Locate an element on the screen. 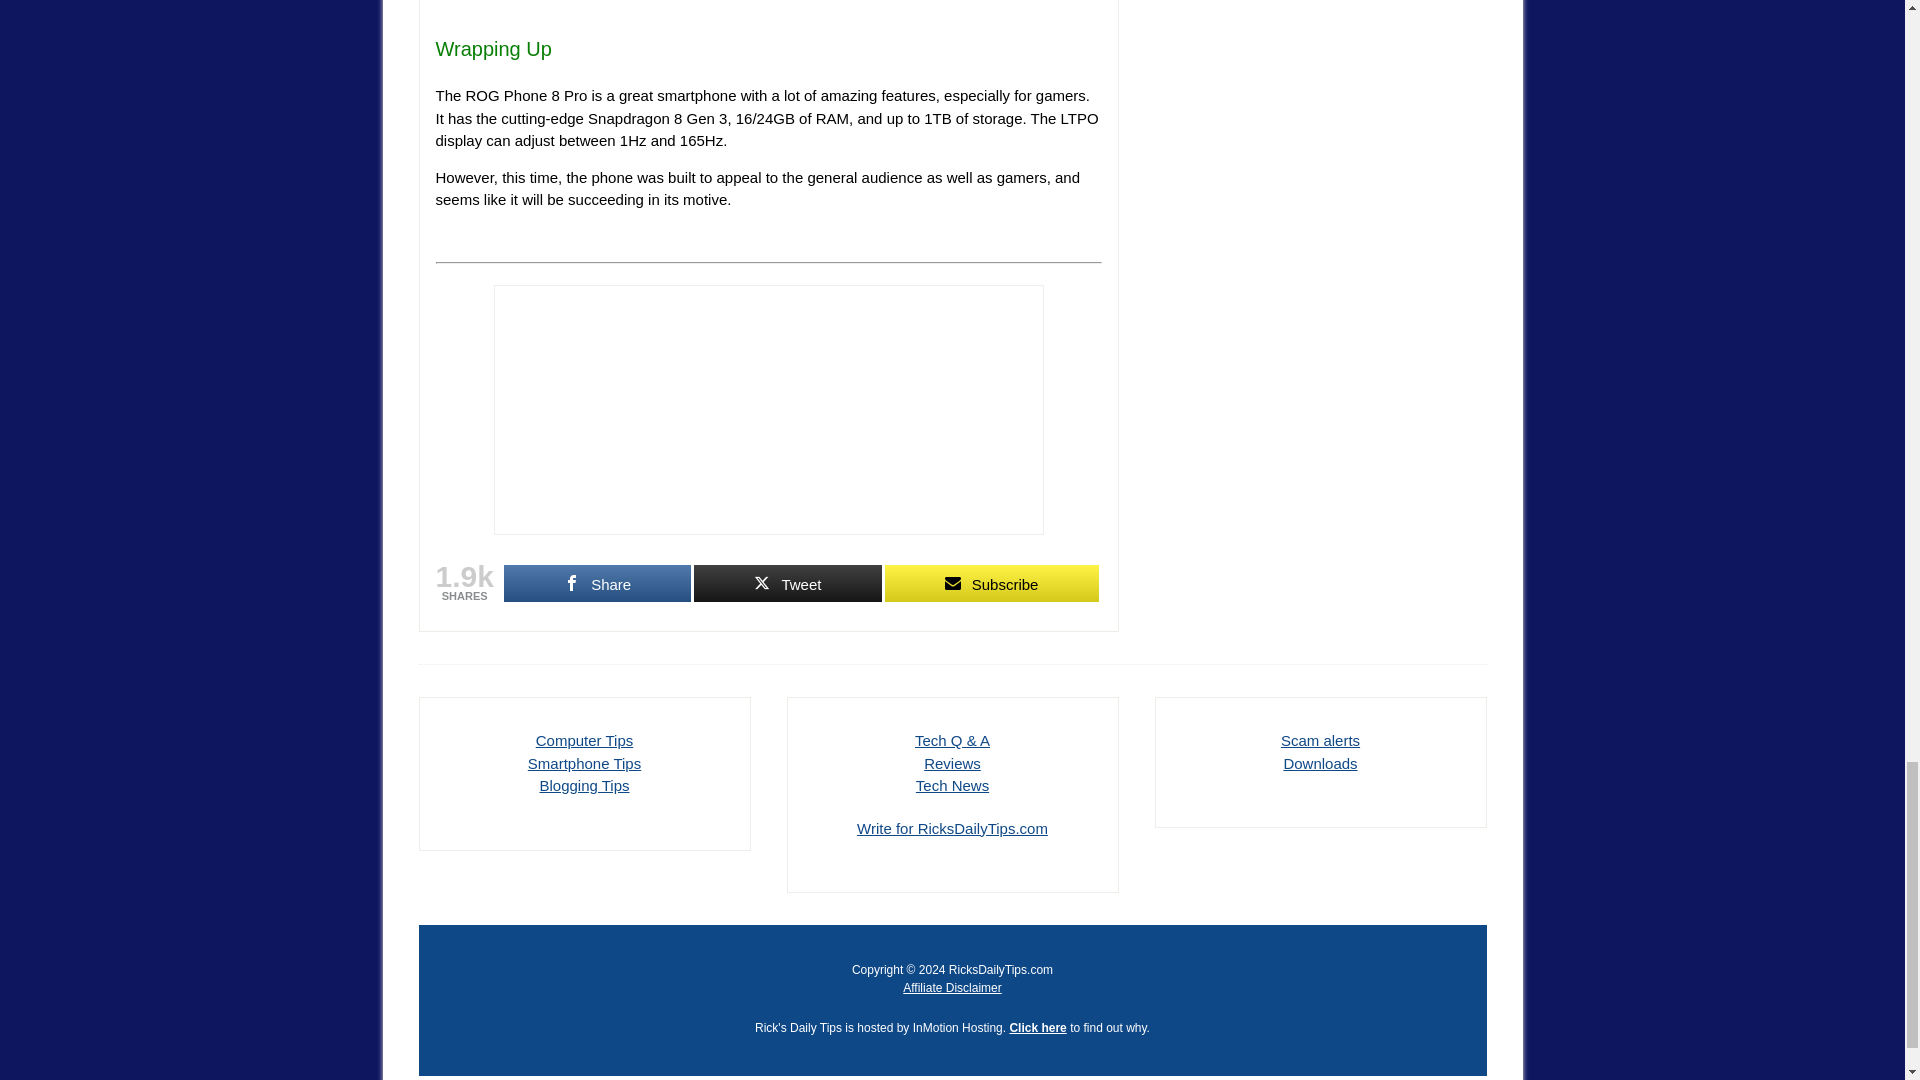 This screenshot has width=1920, height=1080. Tech News is located at coordinates (952, 784).